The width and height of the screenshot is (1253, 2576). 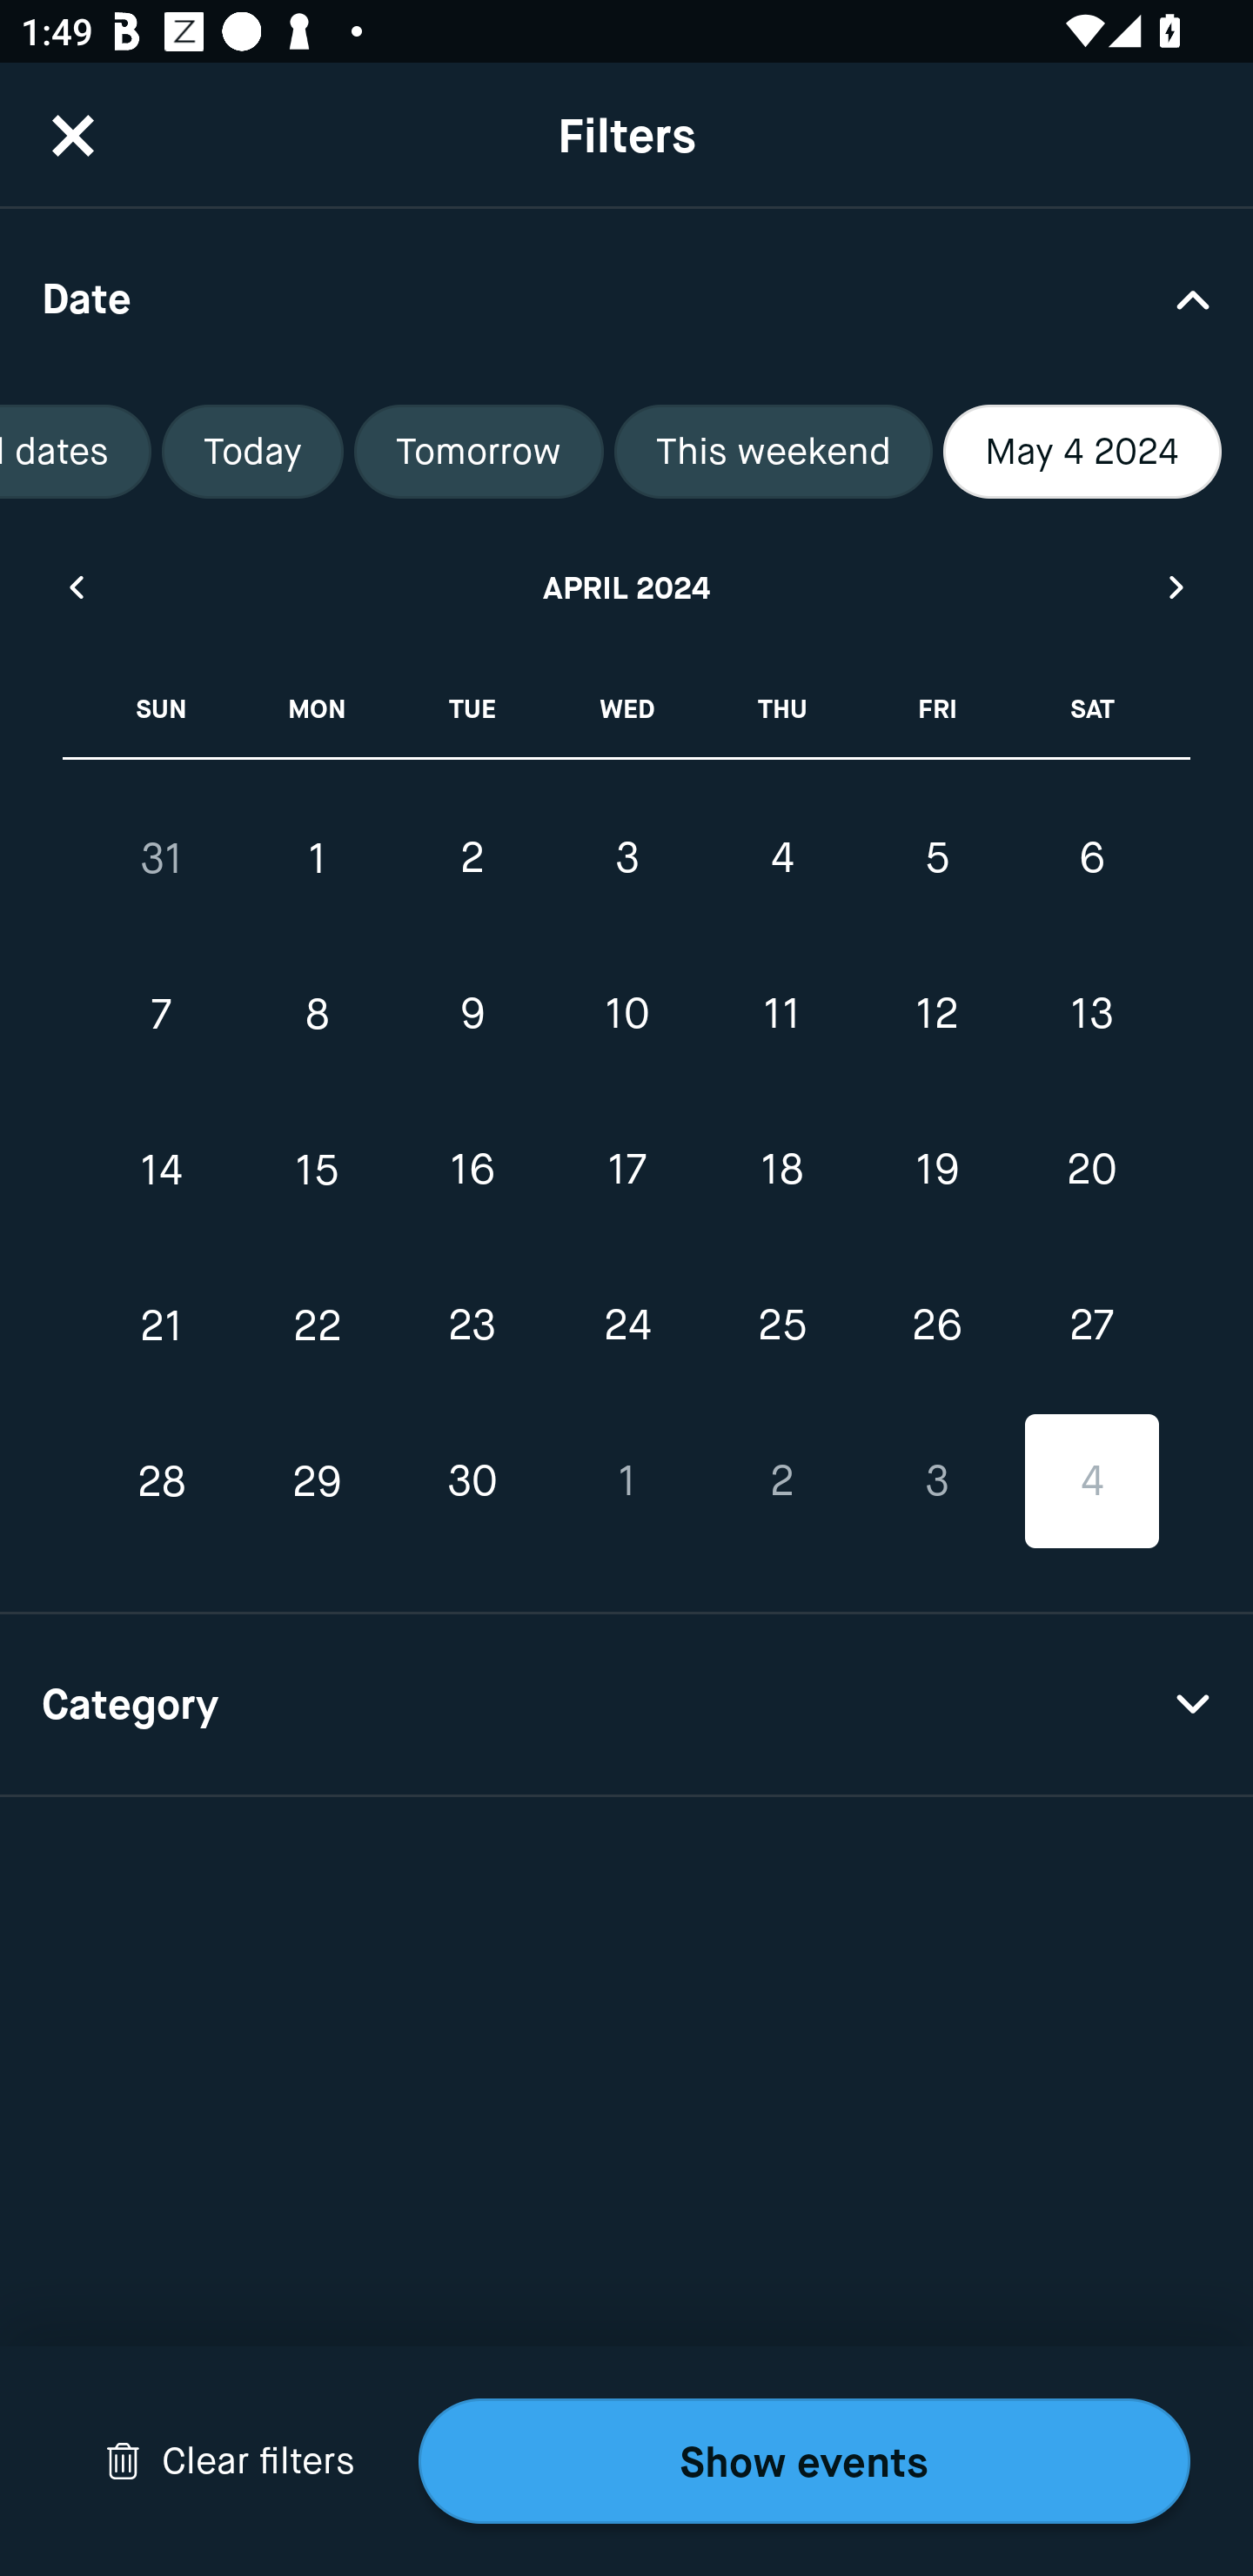 What do you see at coordinates (1091, 857) in the screenshot?
I see `6` at bounding box center [1091, 857].